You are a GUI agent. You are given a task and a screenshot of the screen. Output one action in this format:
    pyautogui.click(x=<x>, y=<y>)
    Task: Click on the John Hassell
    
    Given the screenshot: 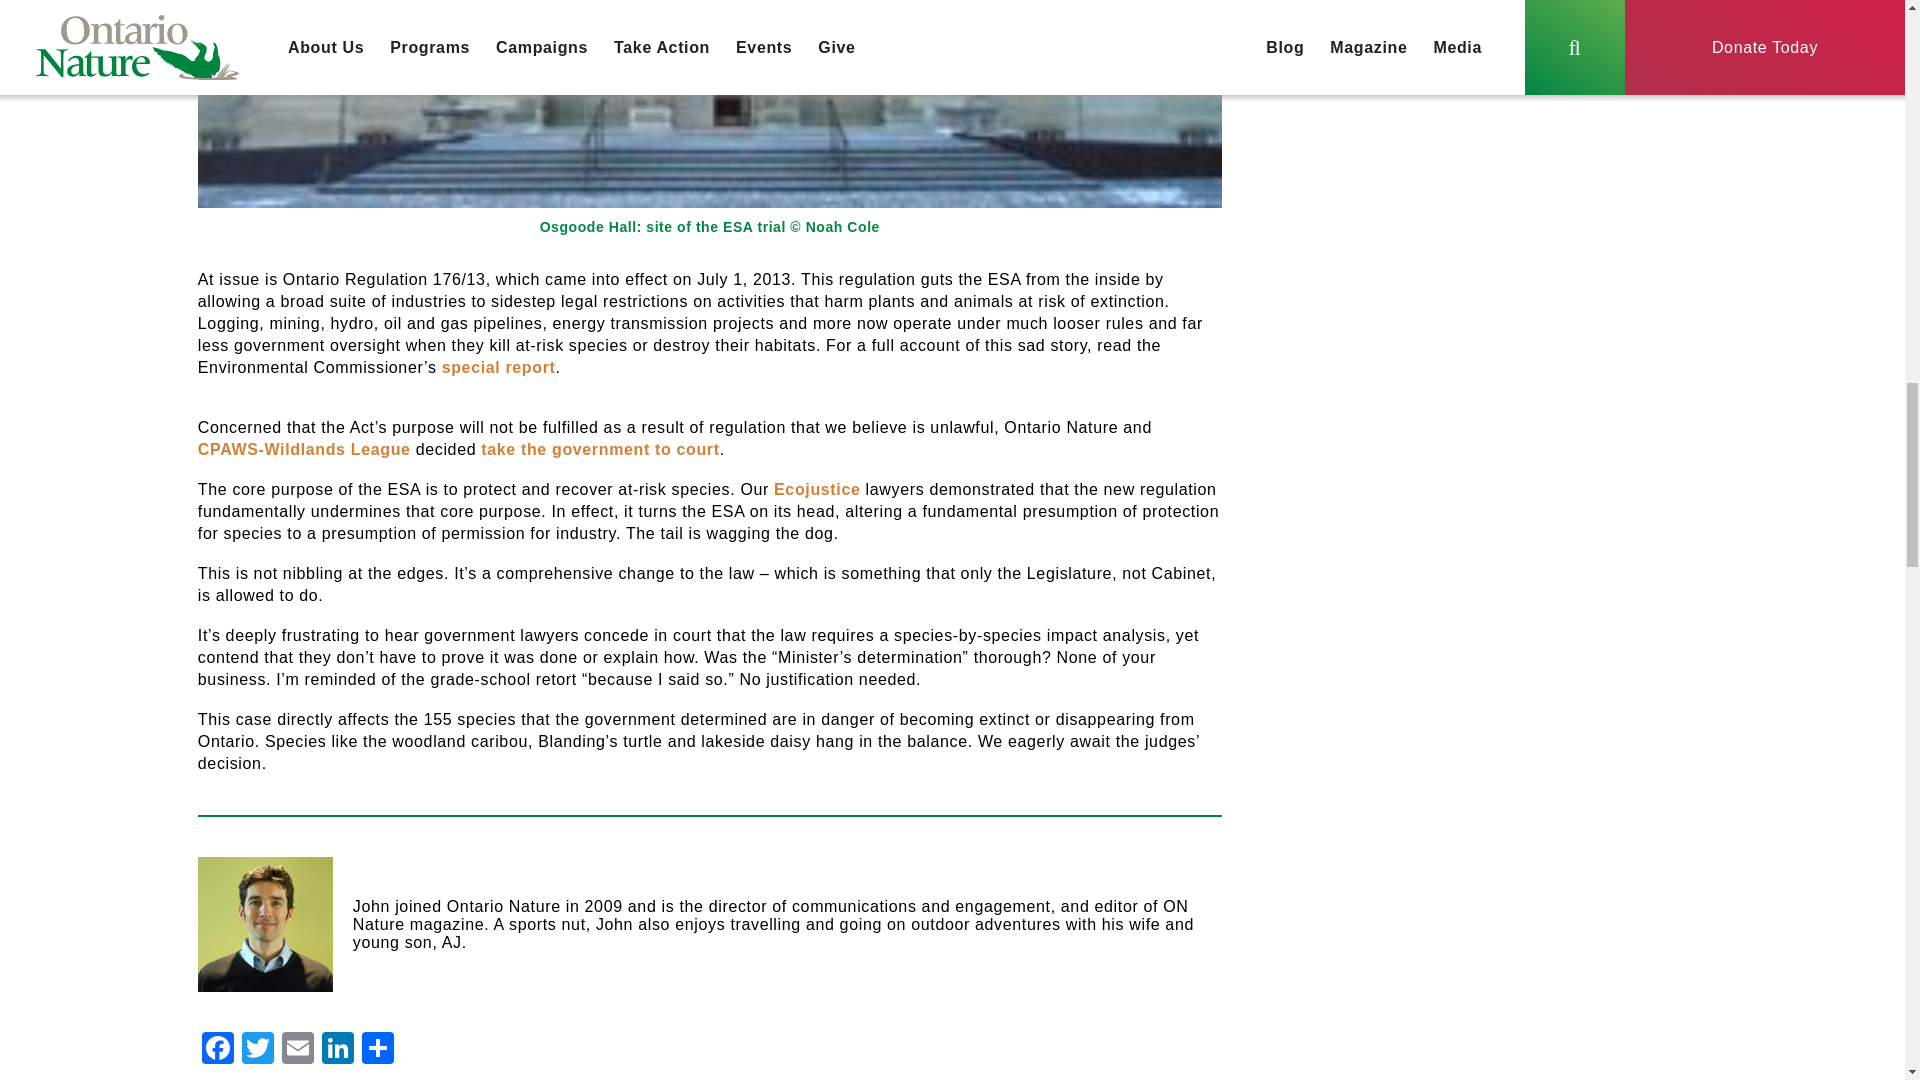 What is the action you would take?
    pyautogui.click(x=264, y=924)
    